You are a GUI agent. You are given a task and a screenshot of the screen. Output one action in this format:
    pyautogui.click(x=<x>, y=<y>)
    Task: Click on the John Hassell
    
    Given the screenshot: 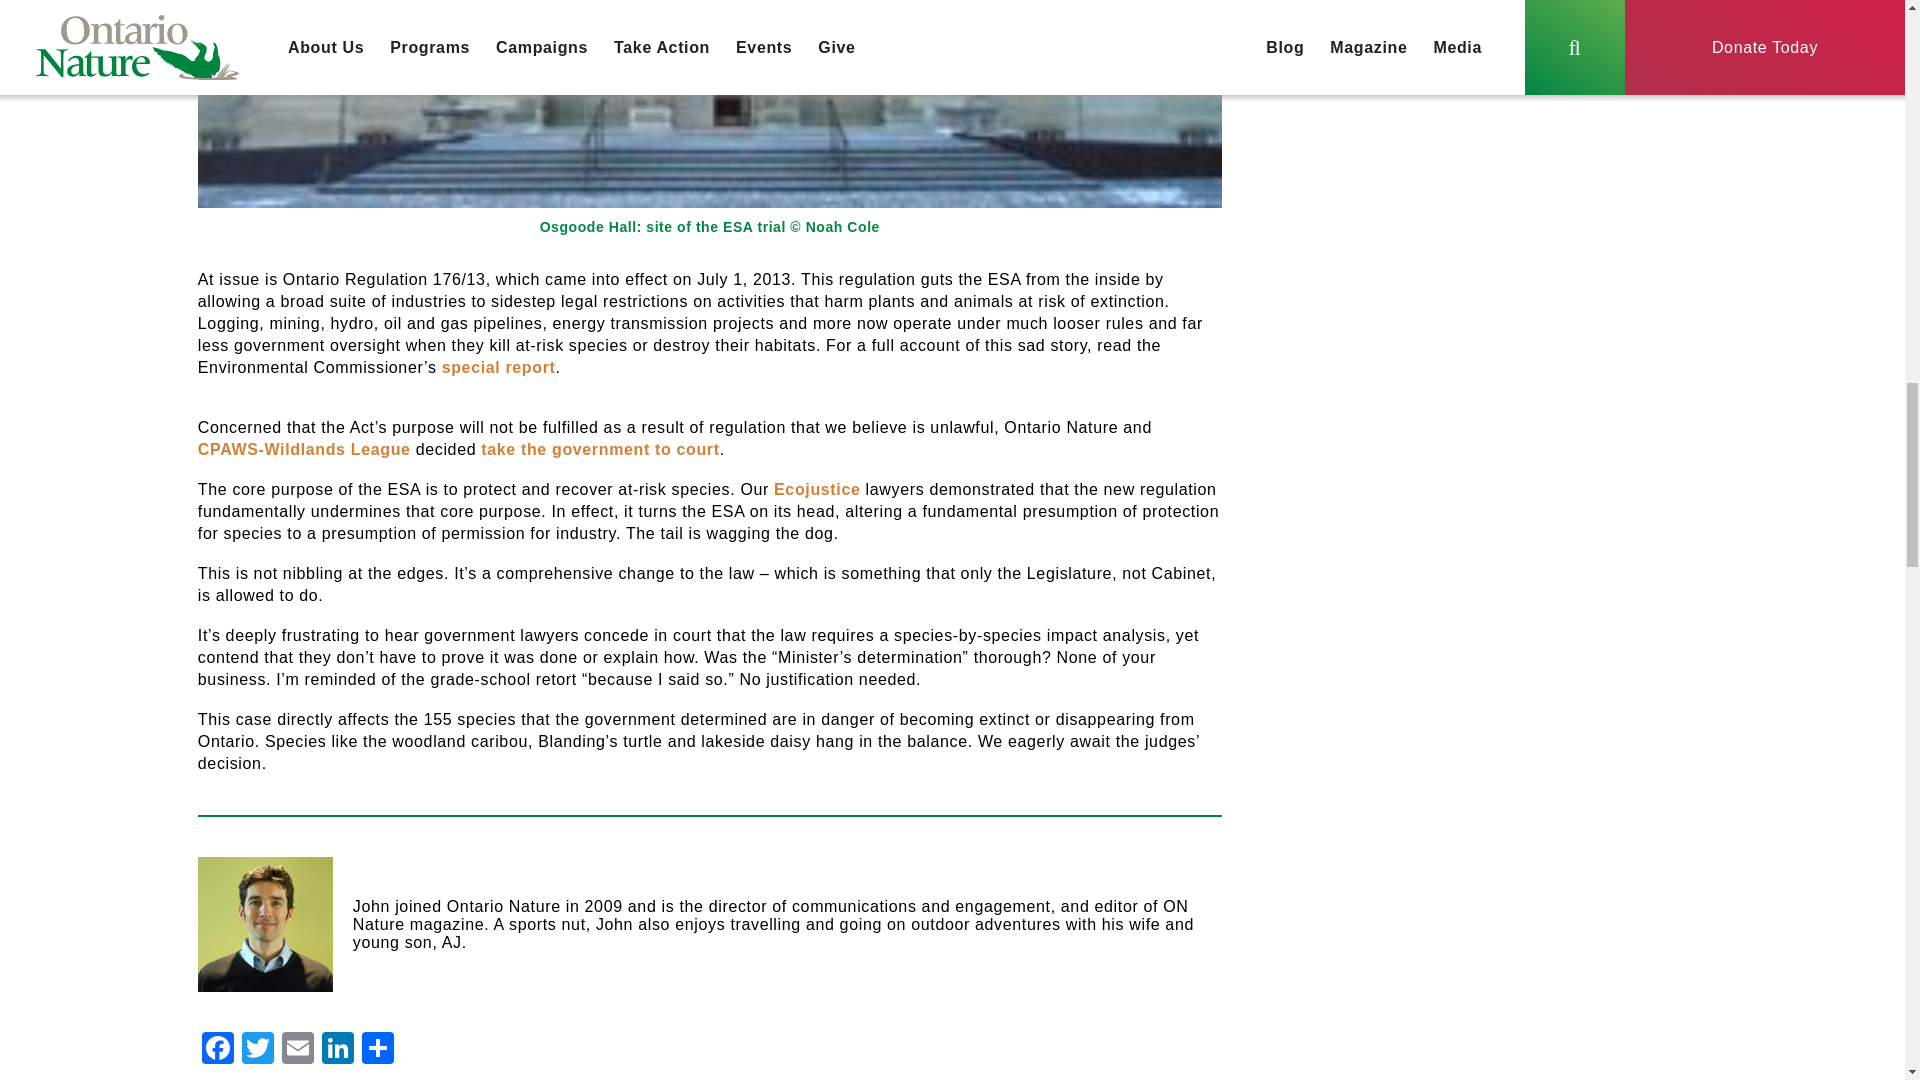 What is the action you would take?
    pyautogui.click(x=264, y=924)
    